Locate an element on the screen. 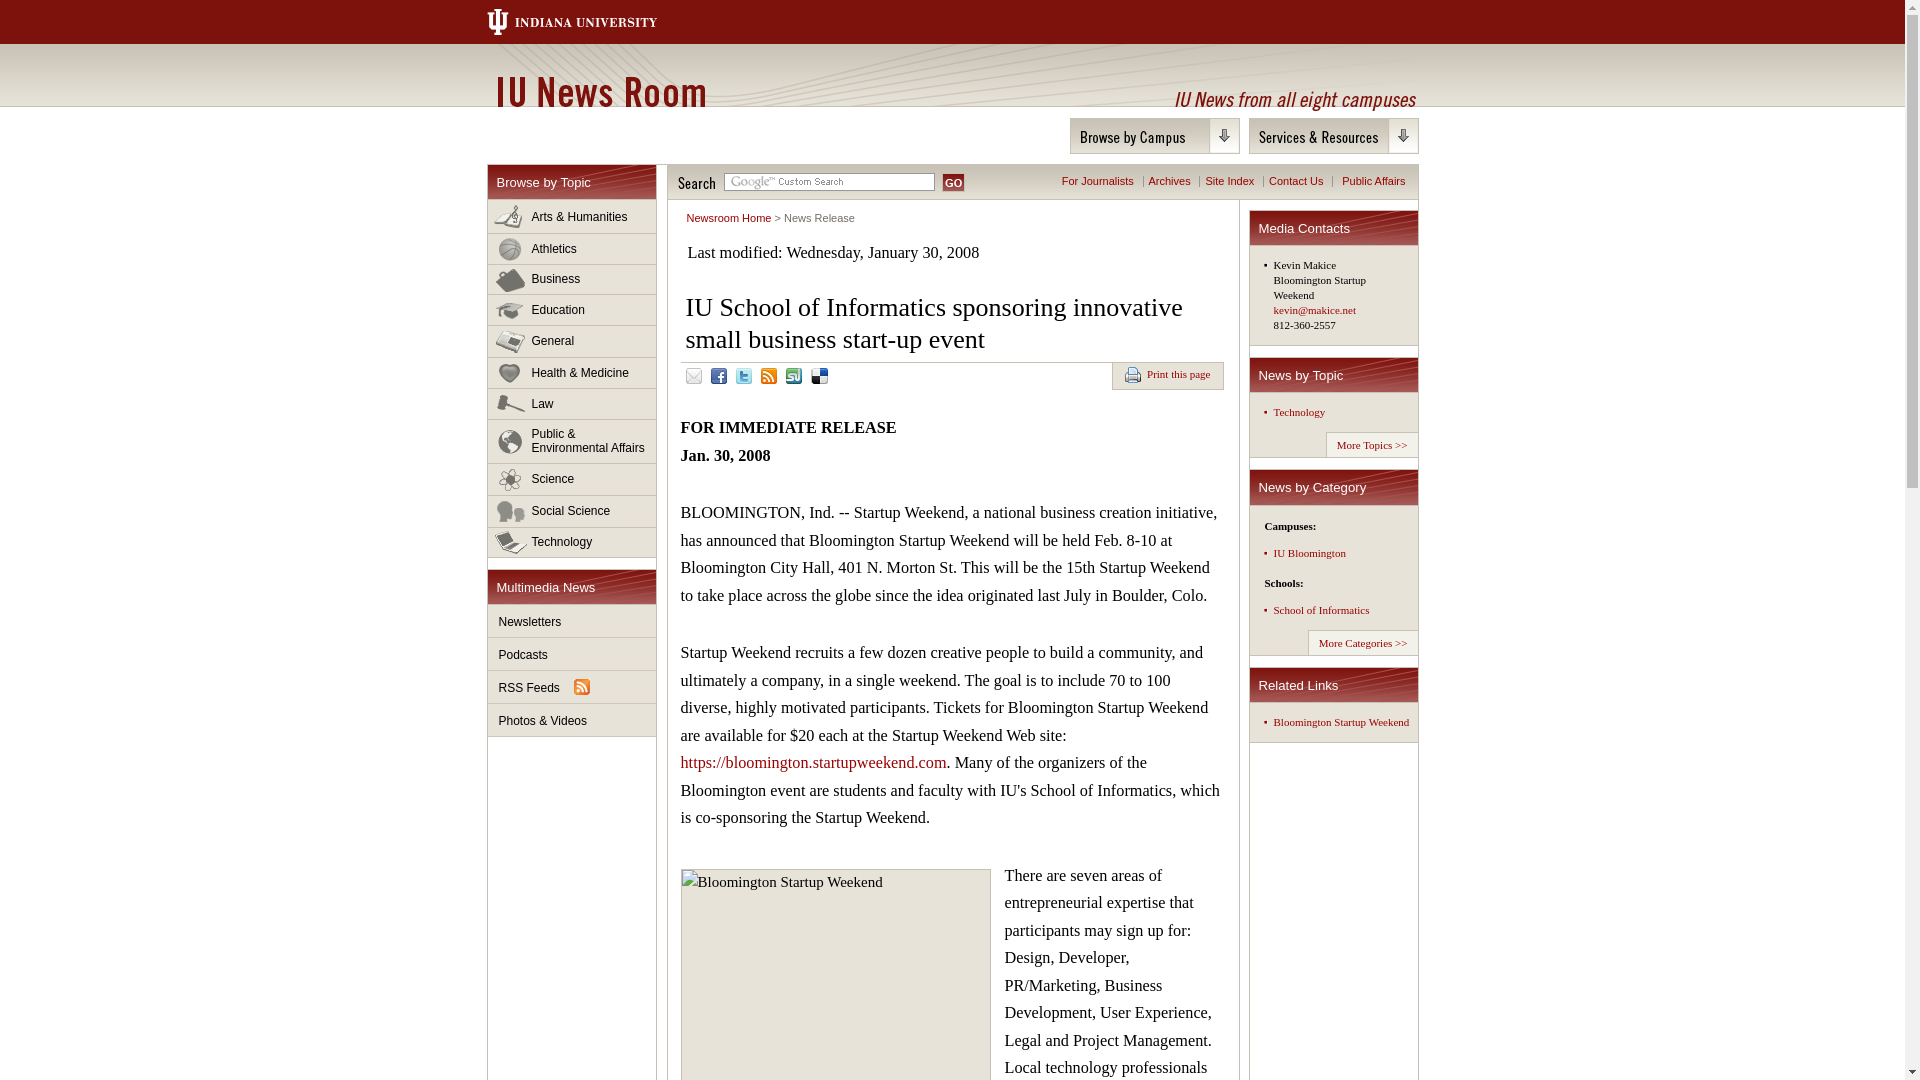 This screenshot has height=1080, width=1920. Technology is located at coordinates (572, 542).